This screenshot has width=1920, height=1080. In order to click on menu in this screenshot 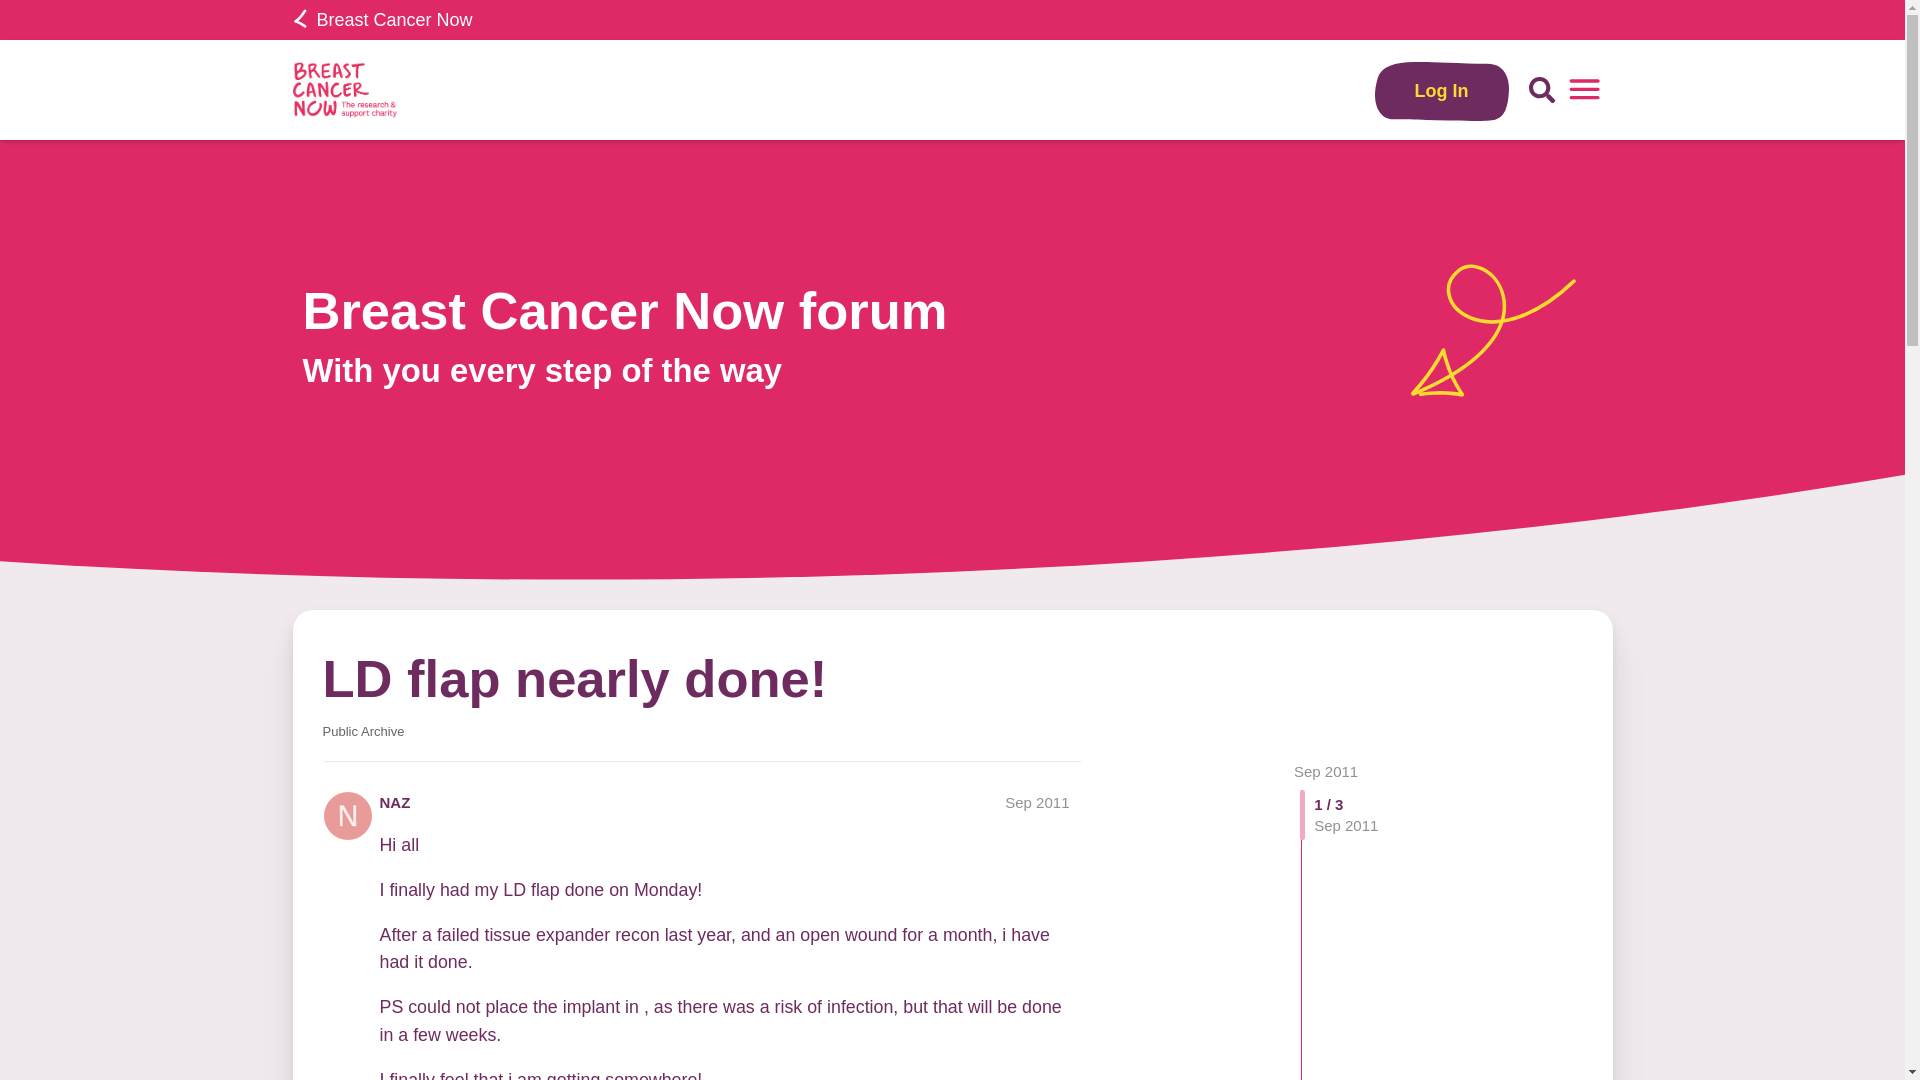, I will do `click(1584, 90)`.